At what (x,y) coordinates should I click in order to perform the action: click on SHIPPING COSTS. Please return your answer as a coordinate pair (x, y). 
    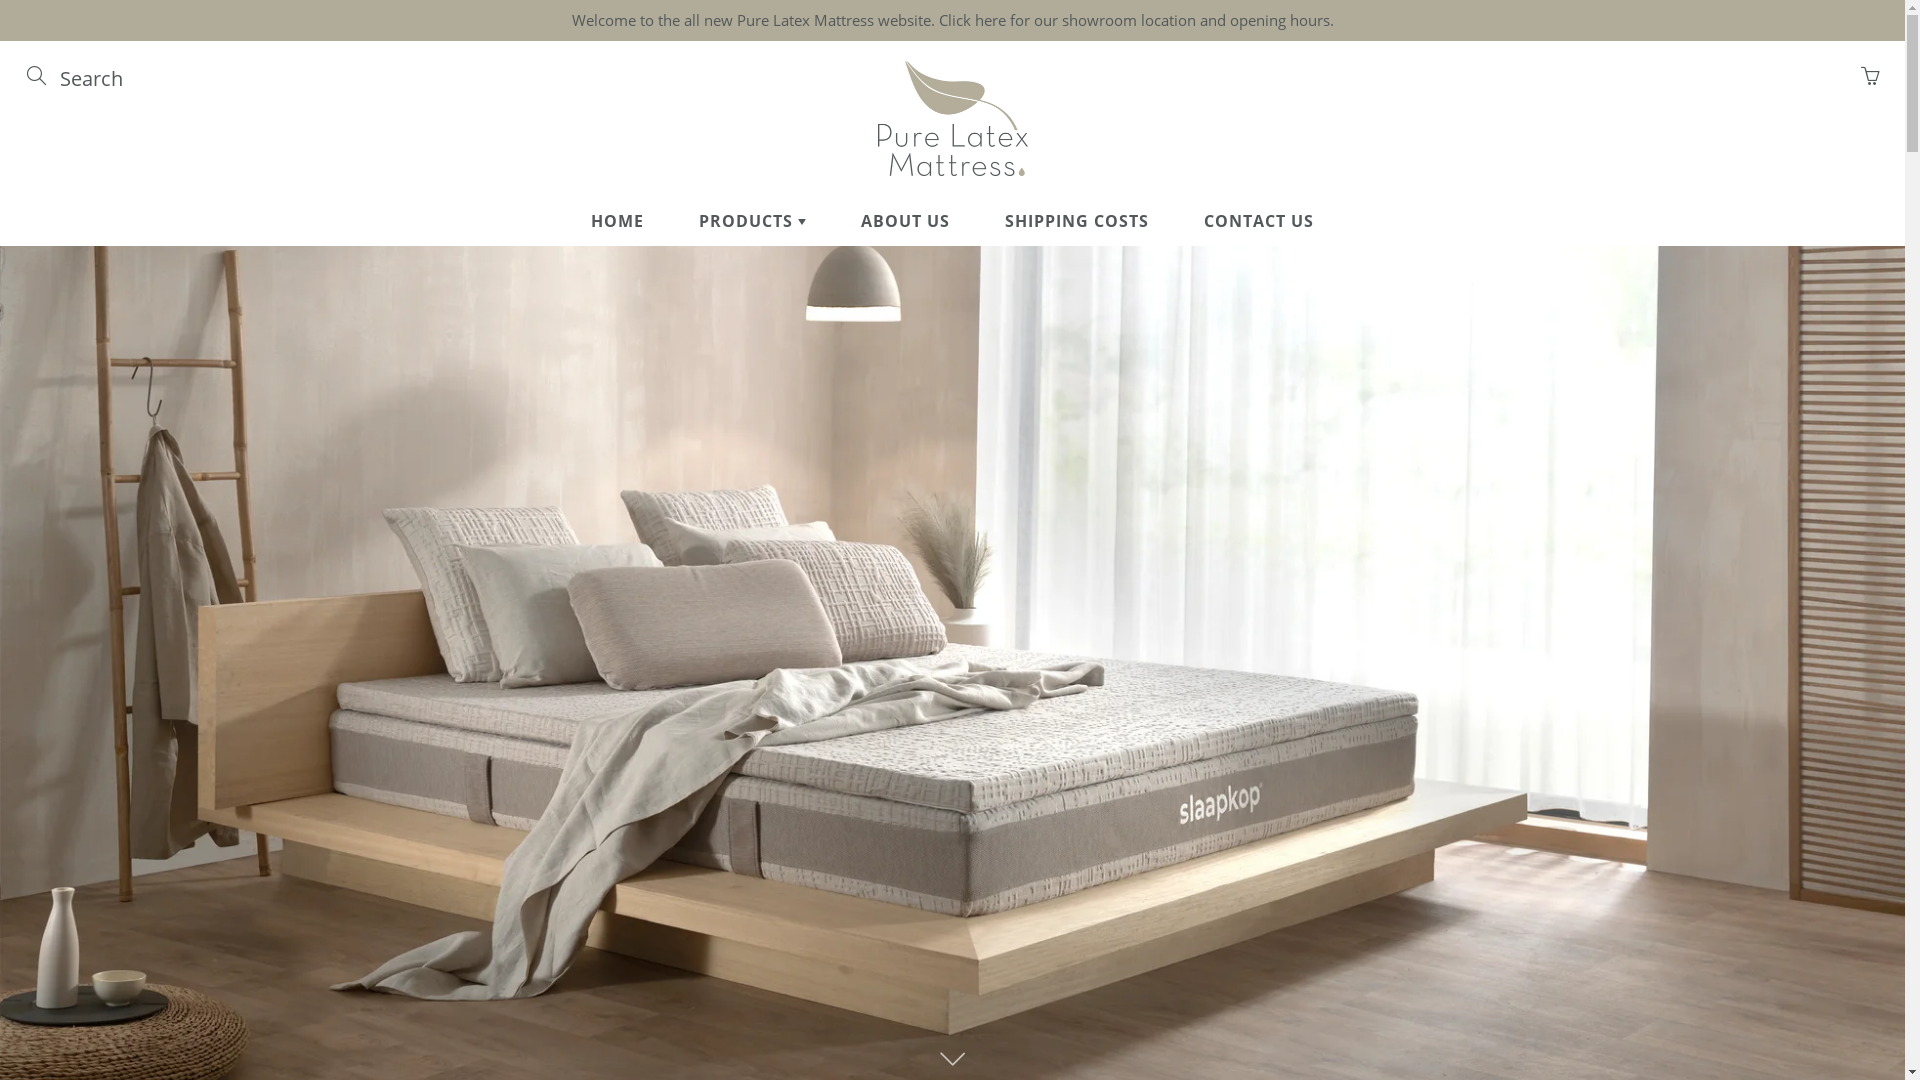
    Looking at the image, I should click on (1076, 221).